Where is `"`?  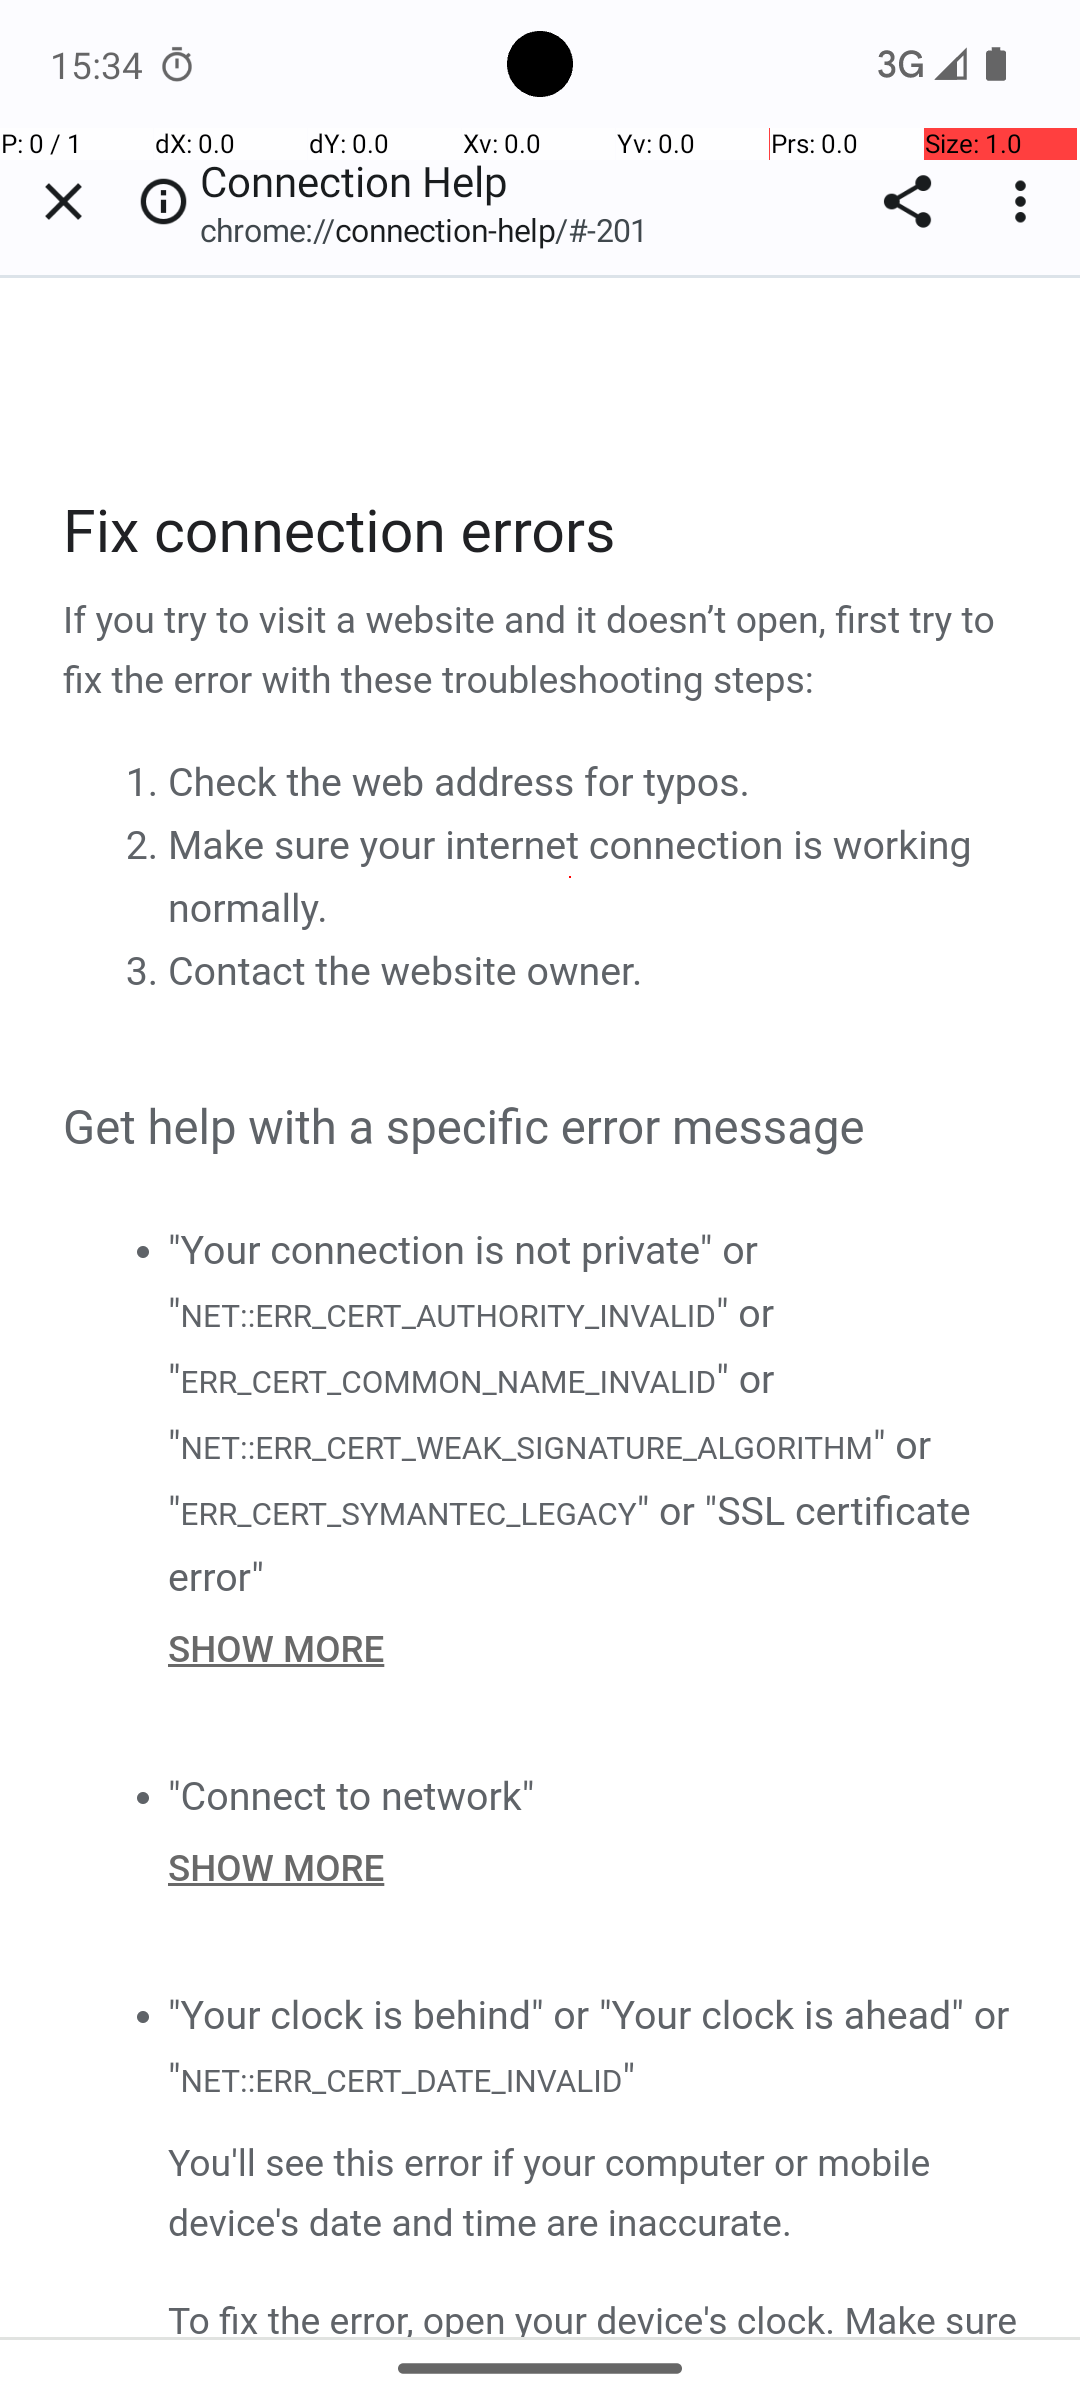 " is located at coordinates (628, 2079).